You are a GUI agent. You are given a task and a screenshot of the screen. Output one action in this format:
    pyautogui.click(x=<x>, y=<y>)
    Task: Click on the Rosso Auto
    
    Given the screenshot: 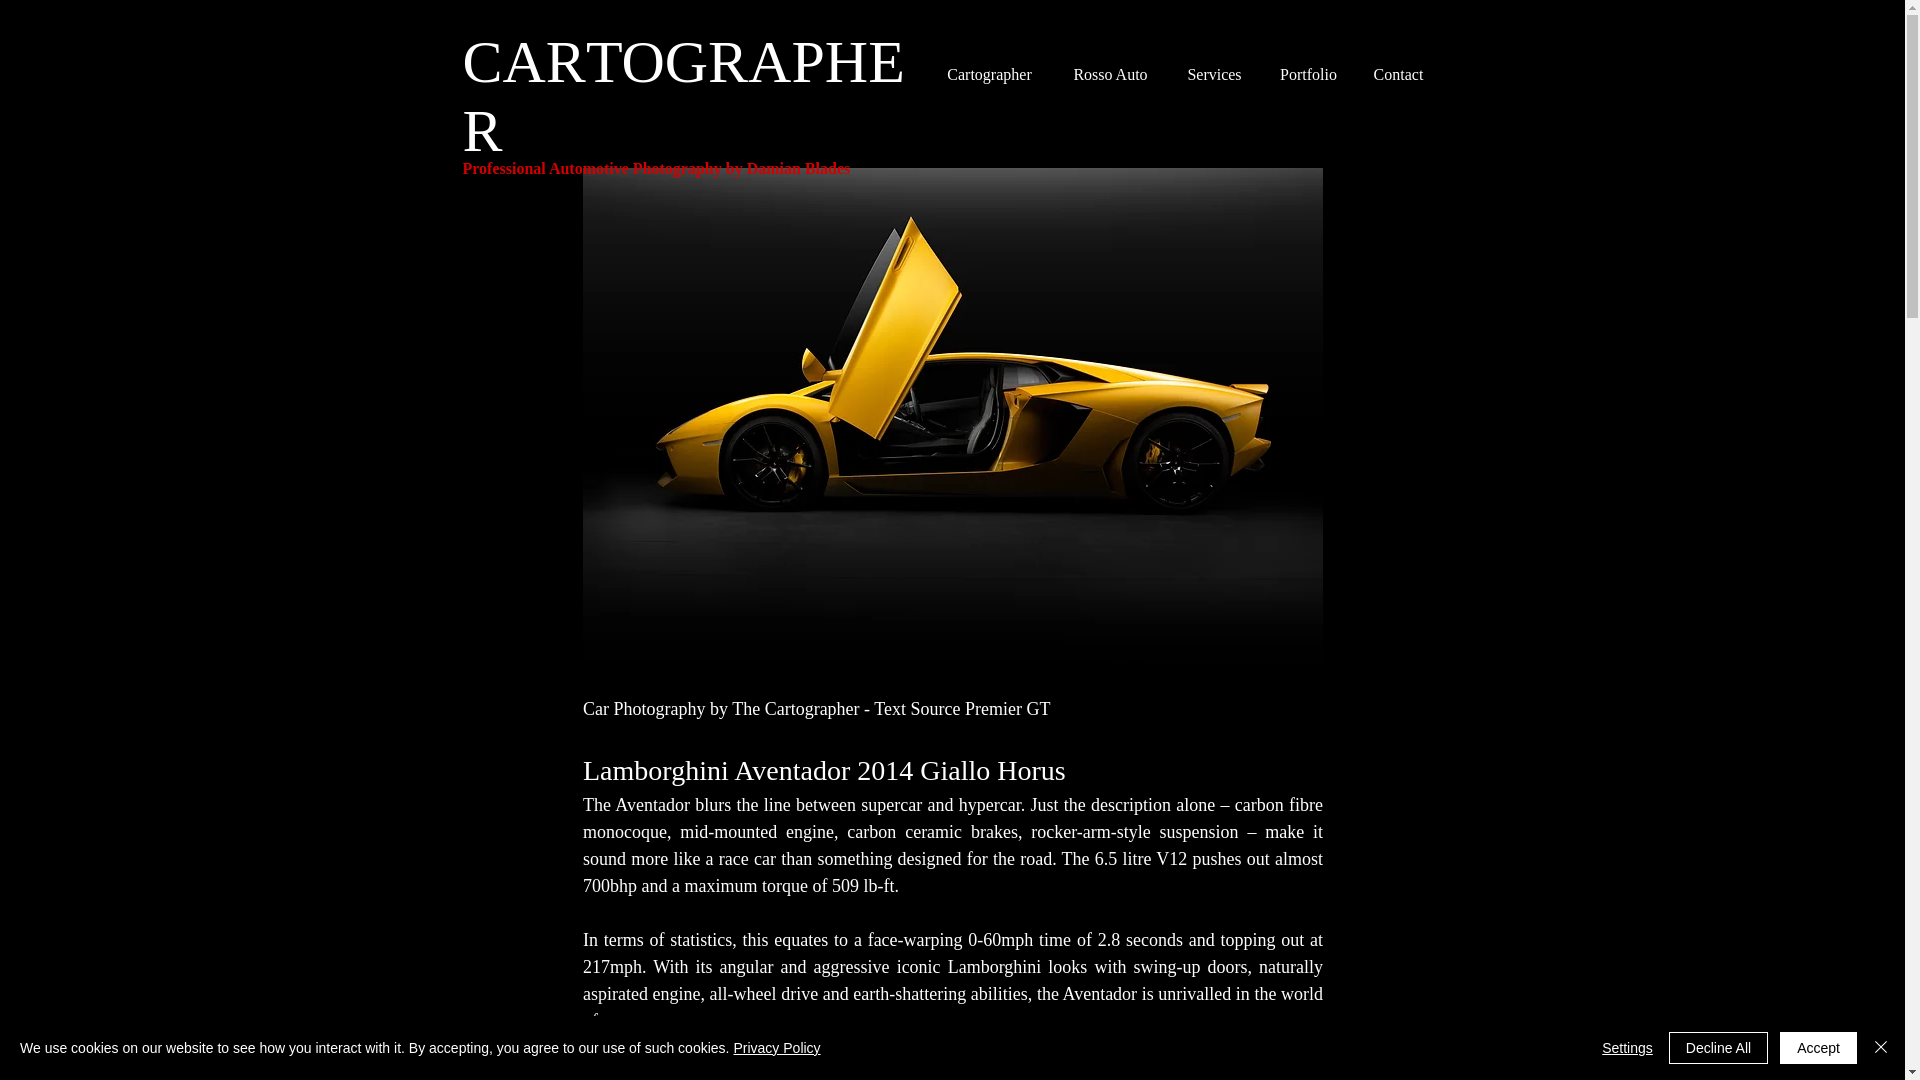 What is the action you would take?
    pyautogui.click(x=1110, y=74)
    